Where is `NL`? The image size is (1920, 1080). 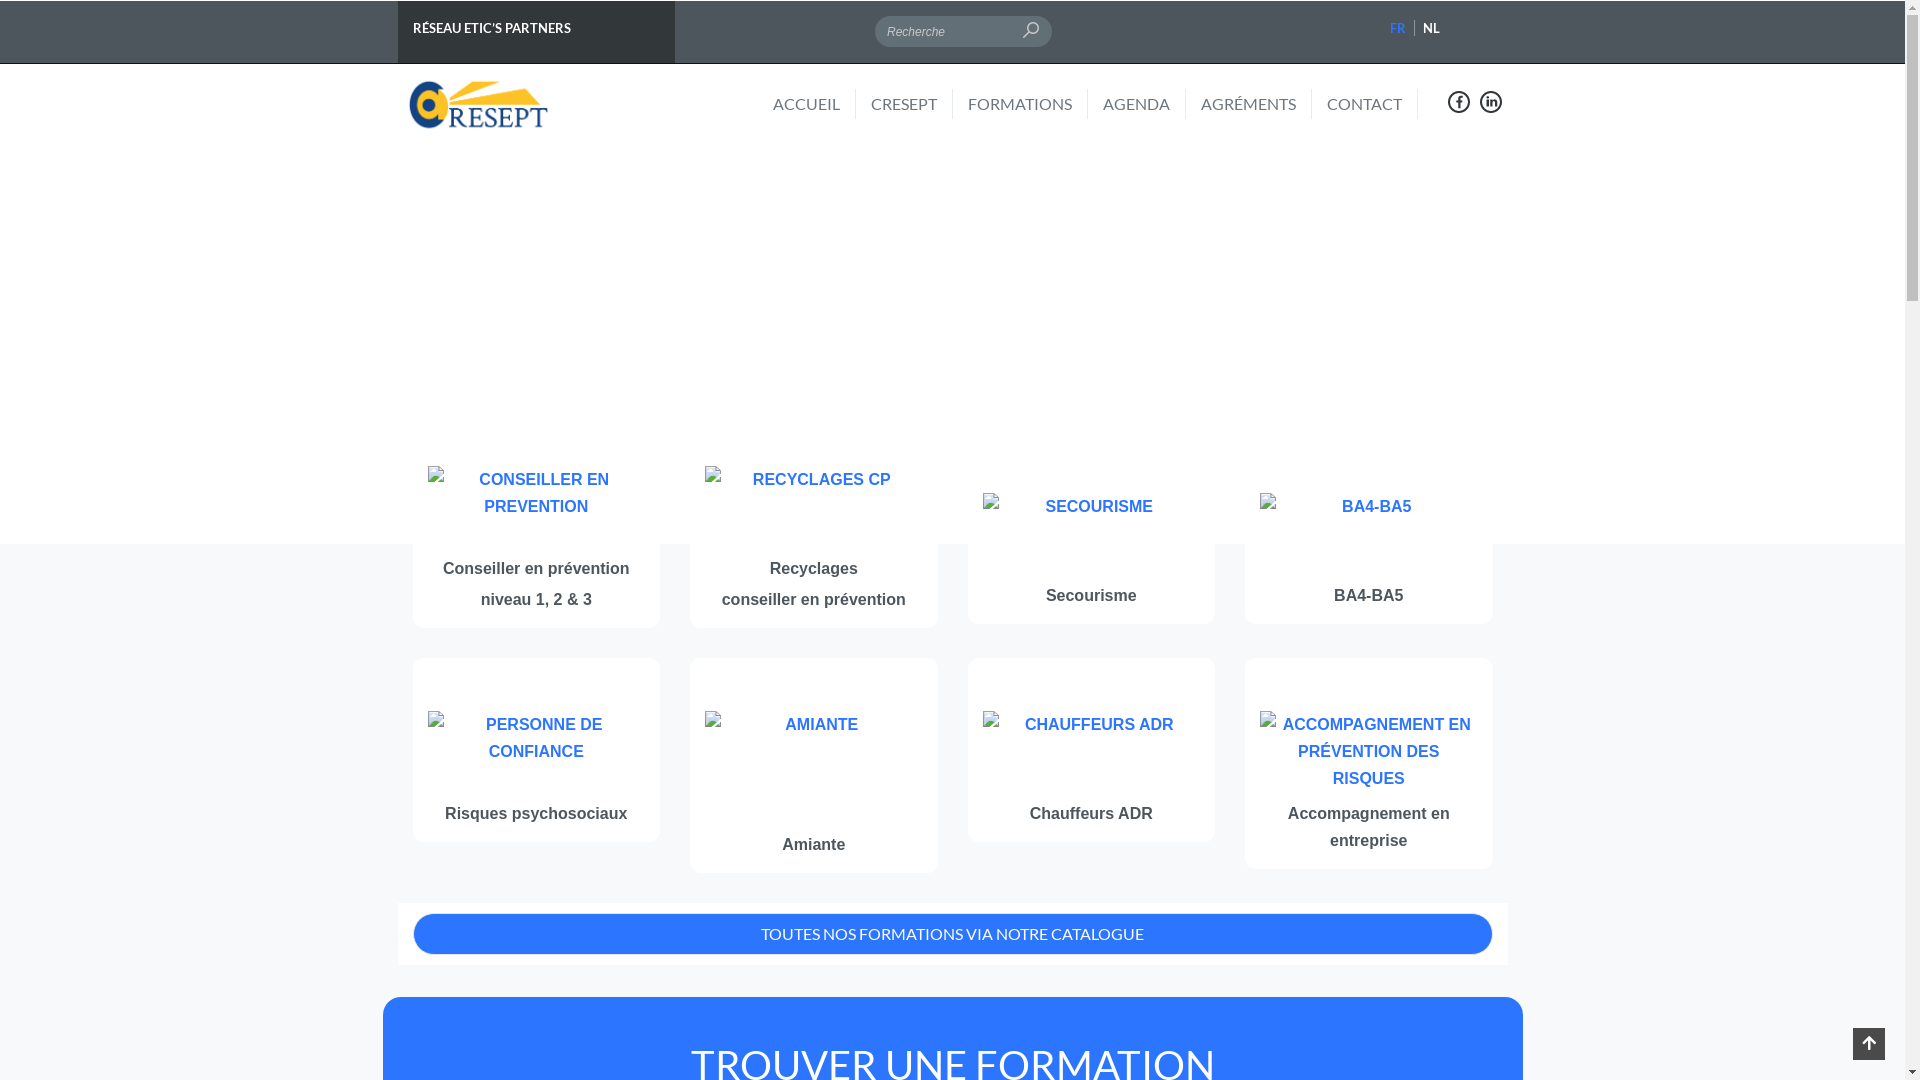
NL is located at coordinates (1432, 28).